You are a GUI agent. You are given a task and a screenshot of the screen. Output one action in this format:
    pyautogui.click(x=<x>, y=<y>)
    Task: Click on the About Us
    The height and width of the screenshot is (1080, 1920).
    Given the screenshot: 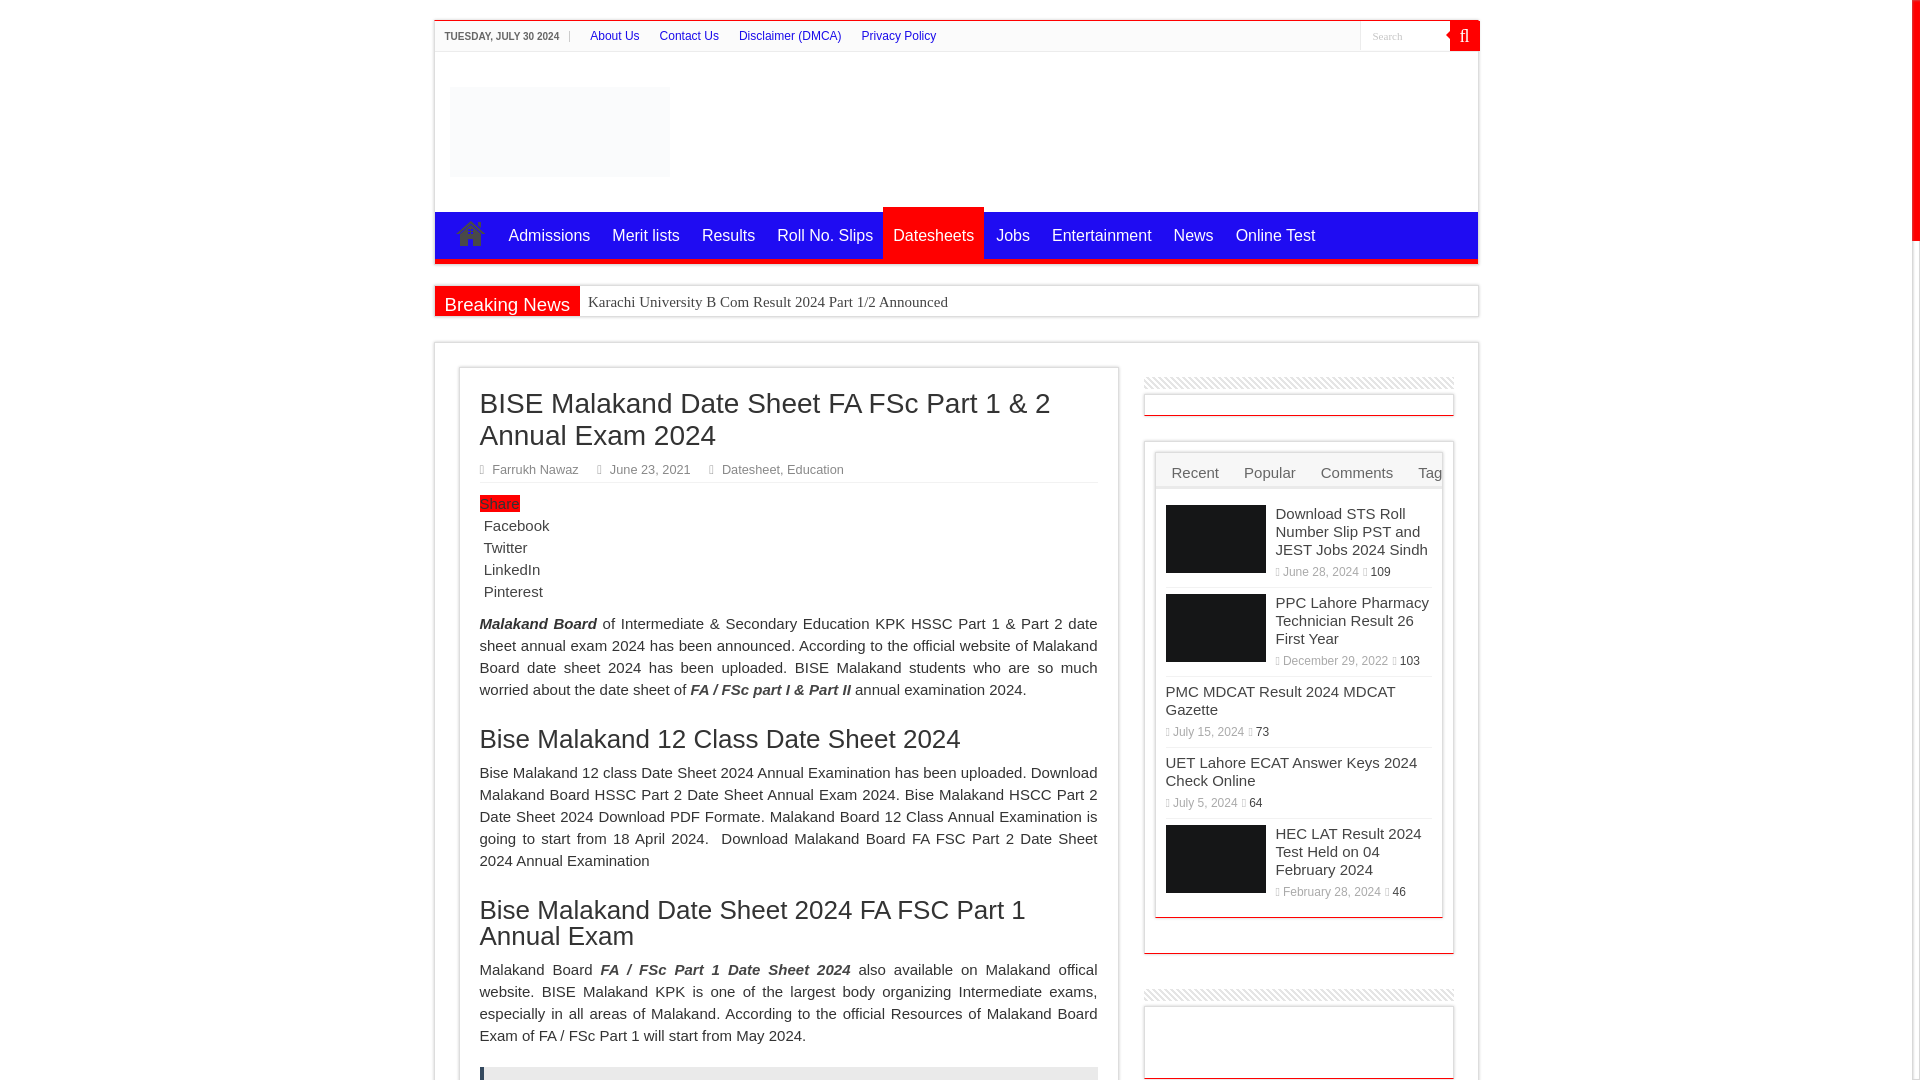 What is the action you would take?
    pyautogui.click(x=614, y=35)
    